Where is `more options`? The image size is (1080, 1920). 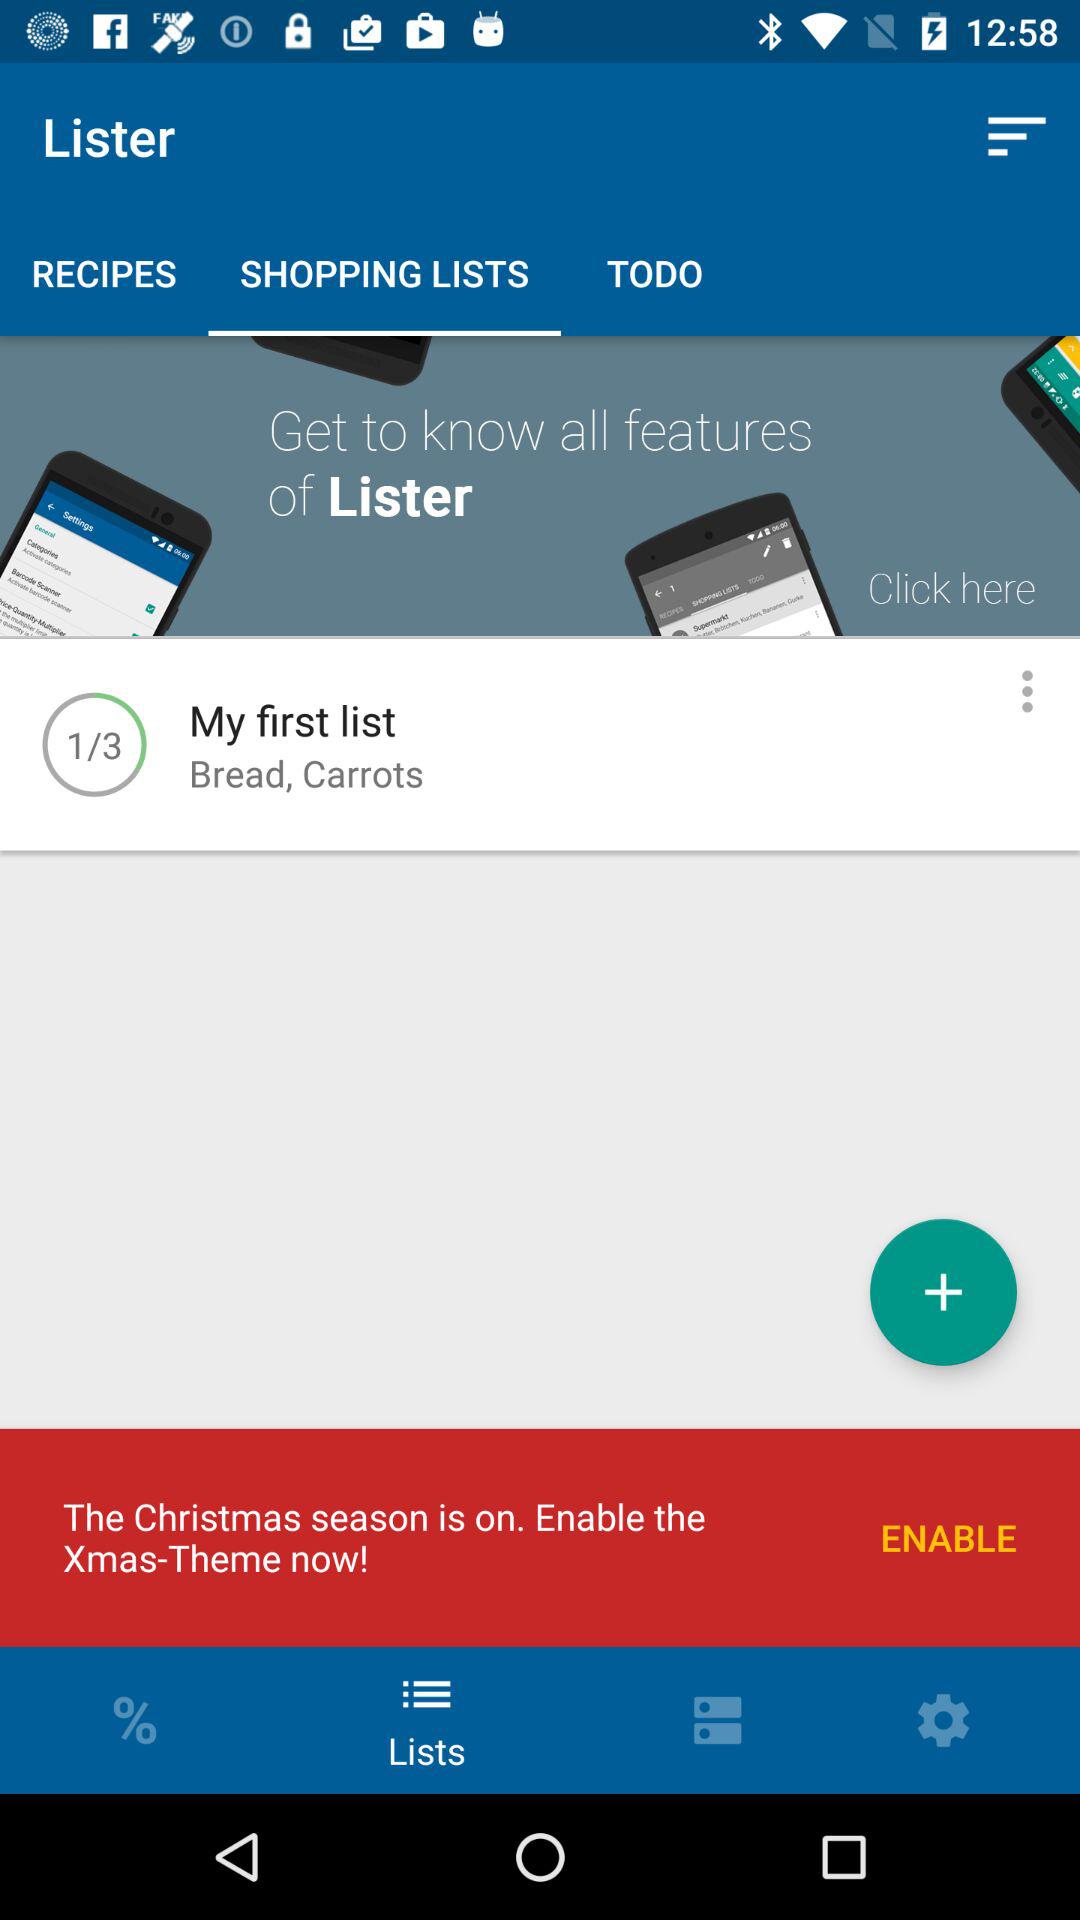 more options is located at coordinates (1028, 692).